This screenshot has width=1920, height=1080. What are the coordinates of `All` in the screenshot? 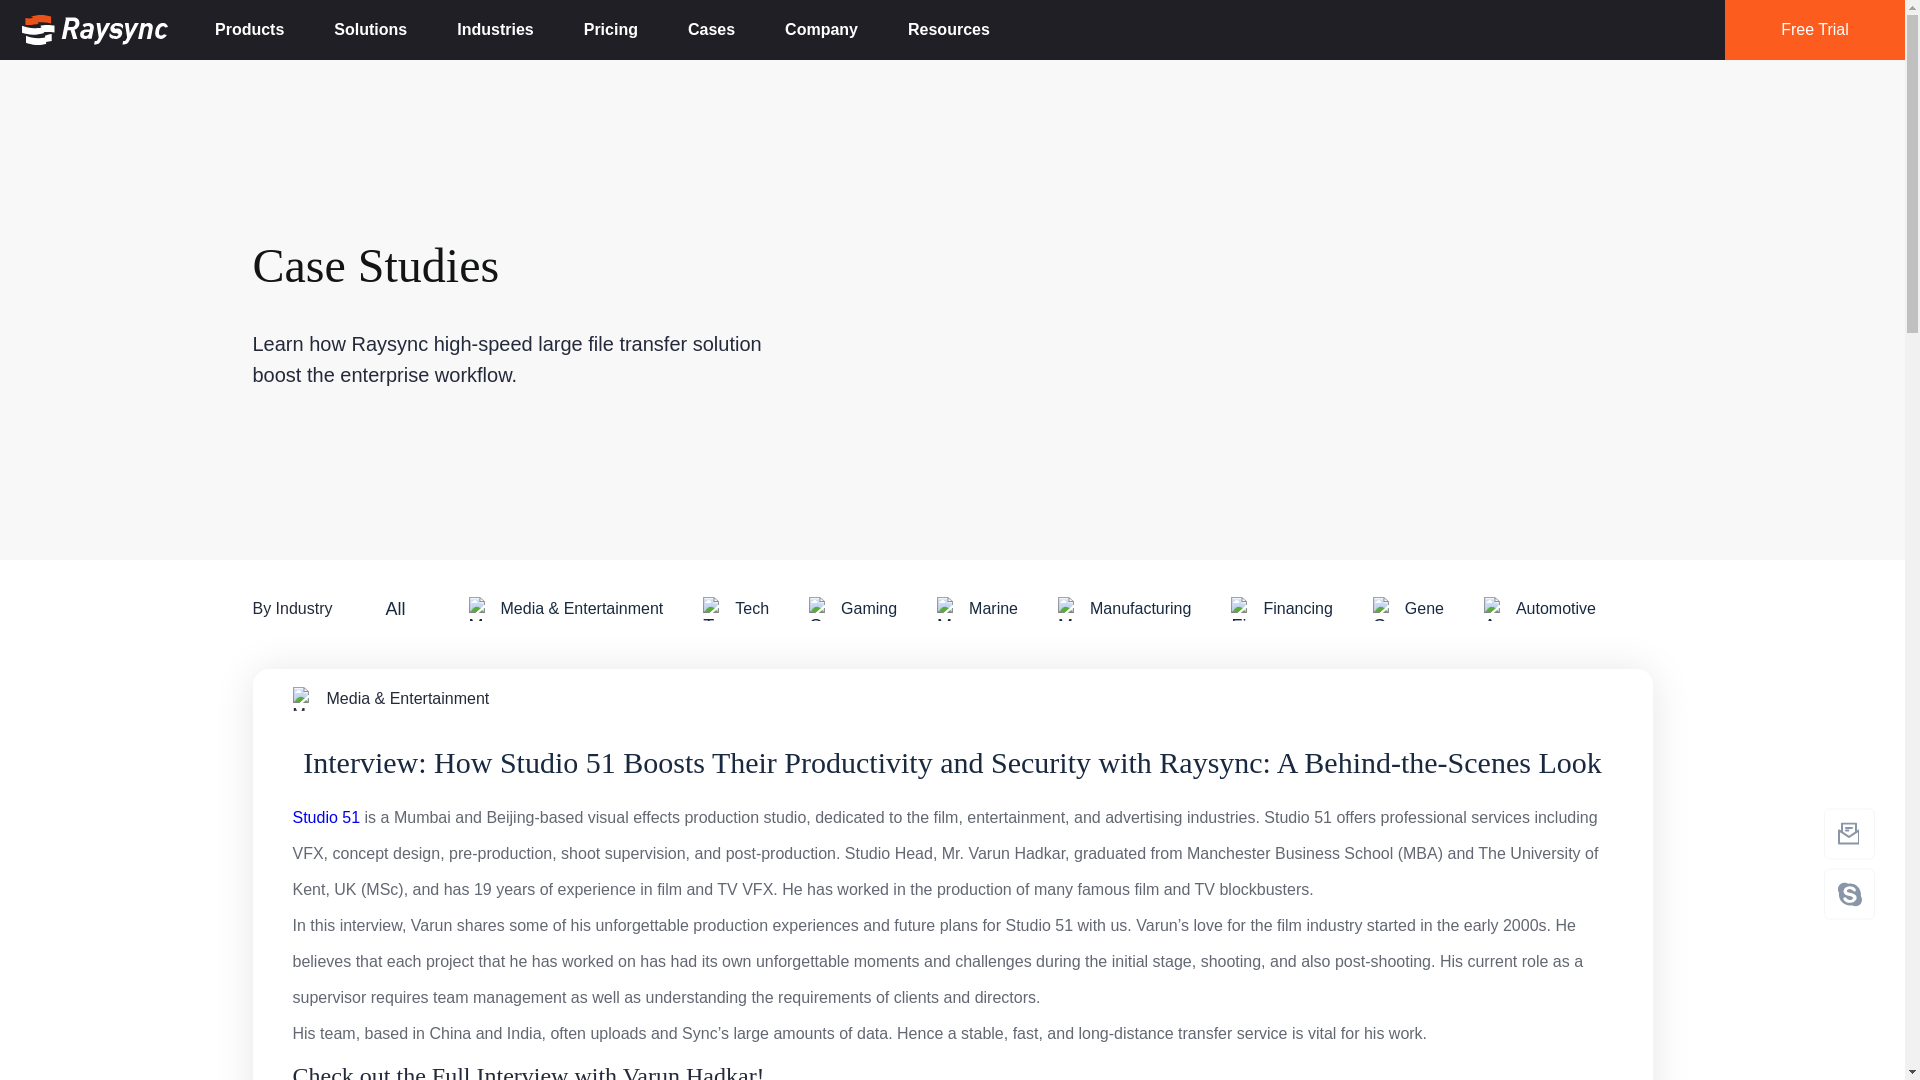 It's located at (396, 608).